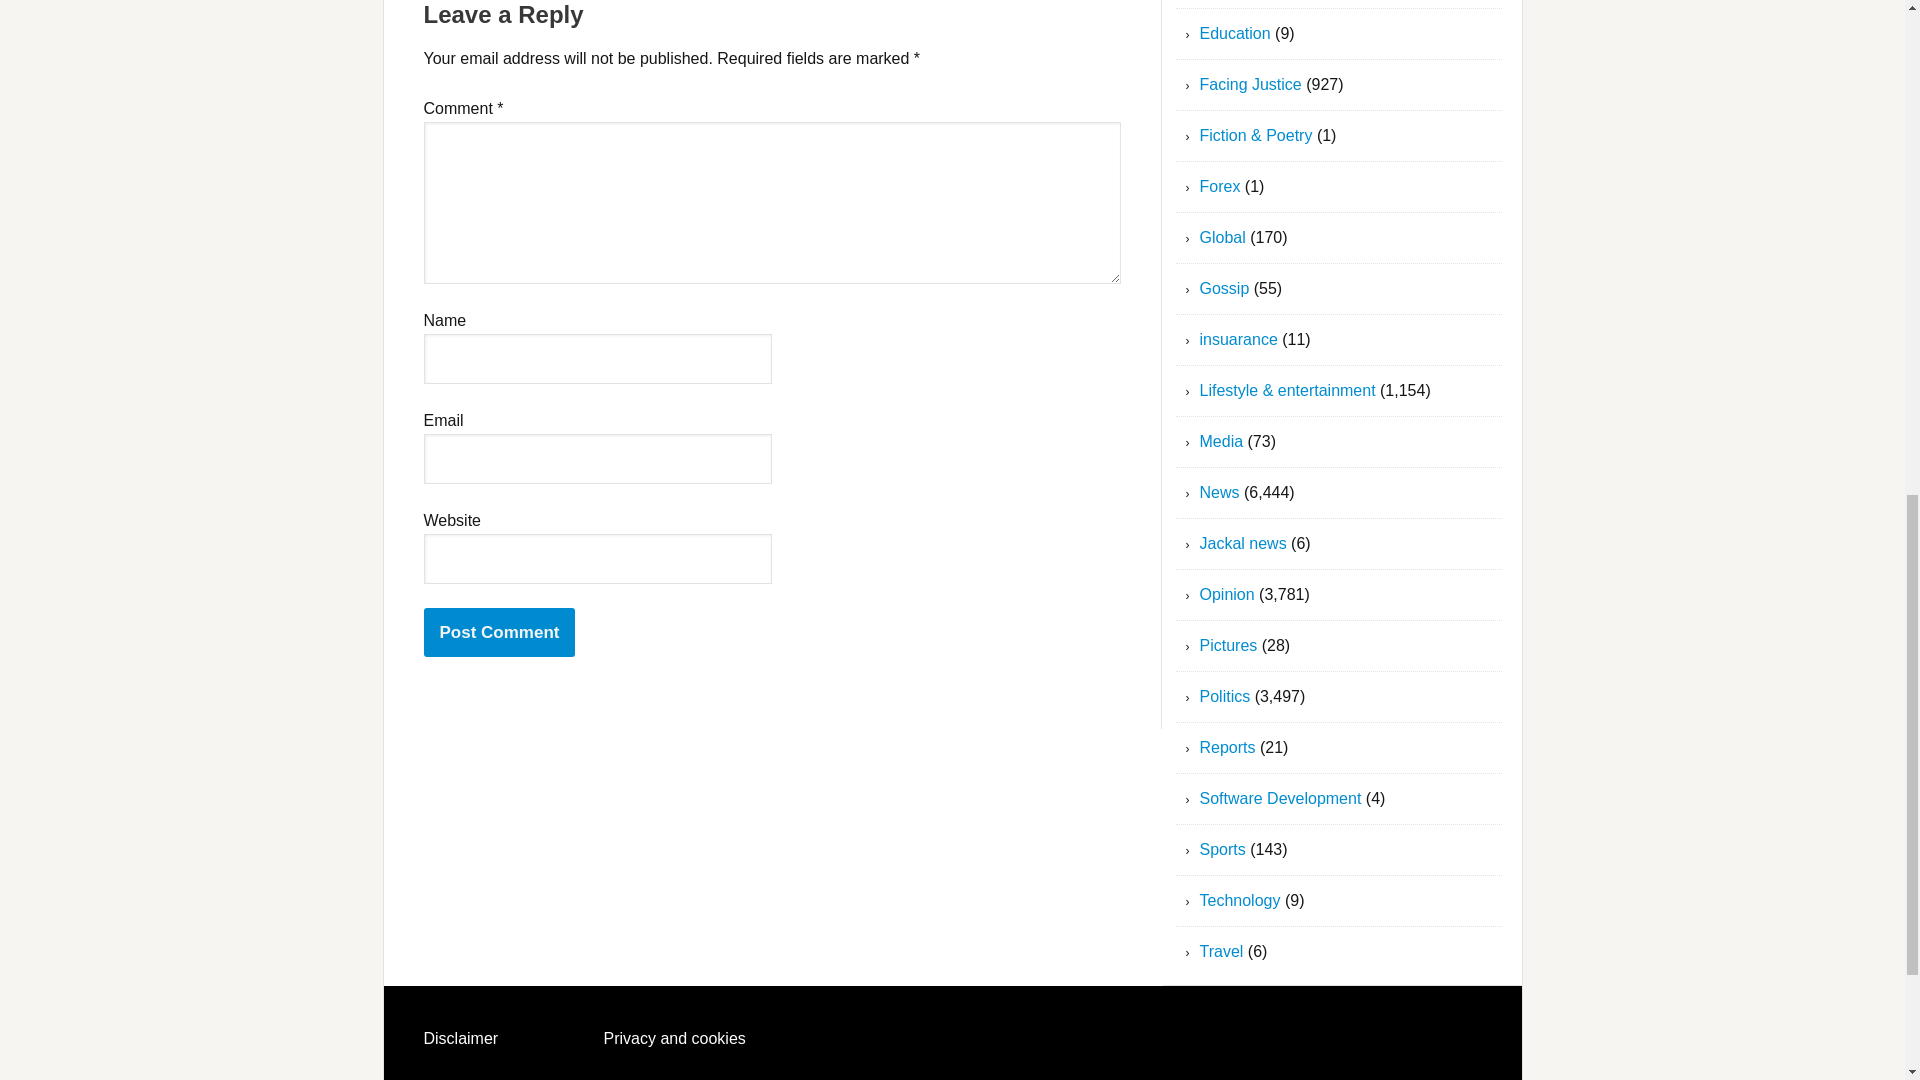  Describe the element at coordinates (1226, 696) in the screenshot. I see `Politics` at that location.